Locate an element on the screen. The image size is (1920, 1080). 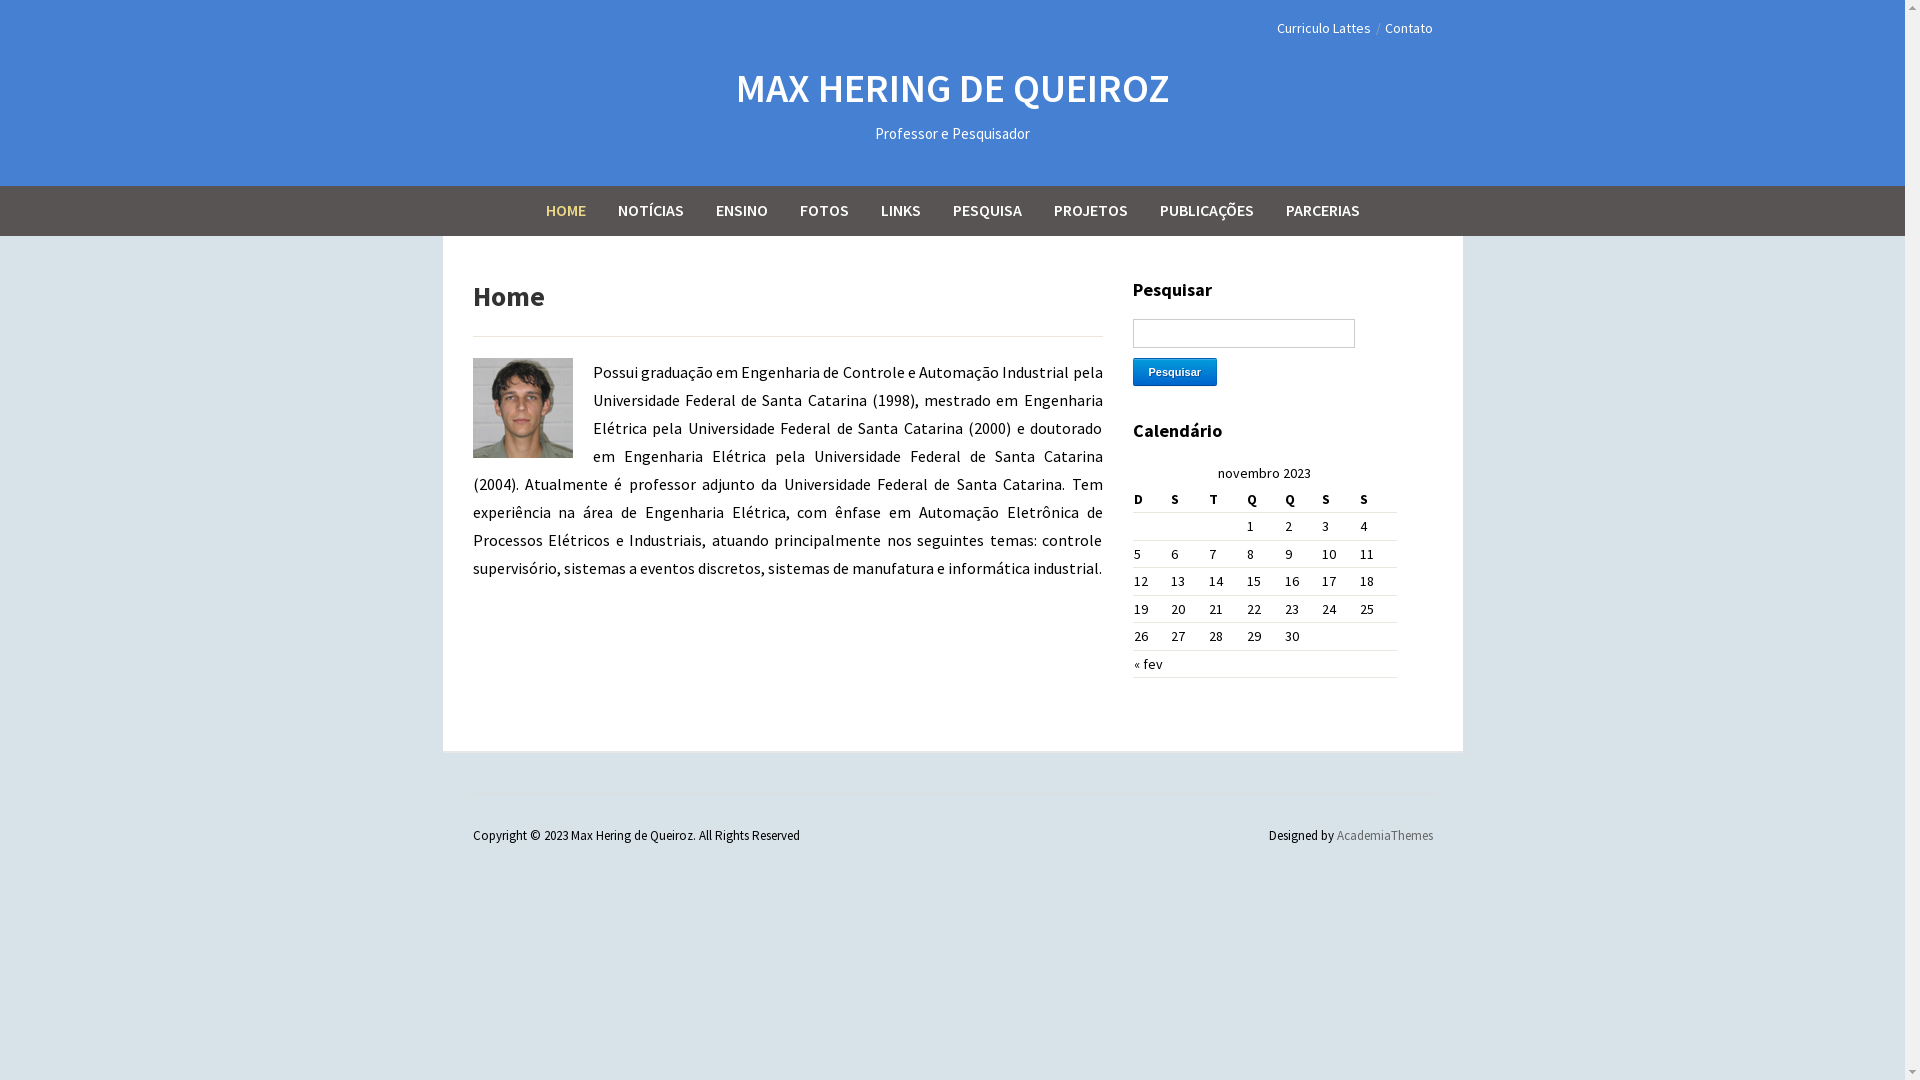
PARCERIAS is located at coordinates (1322, 210).